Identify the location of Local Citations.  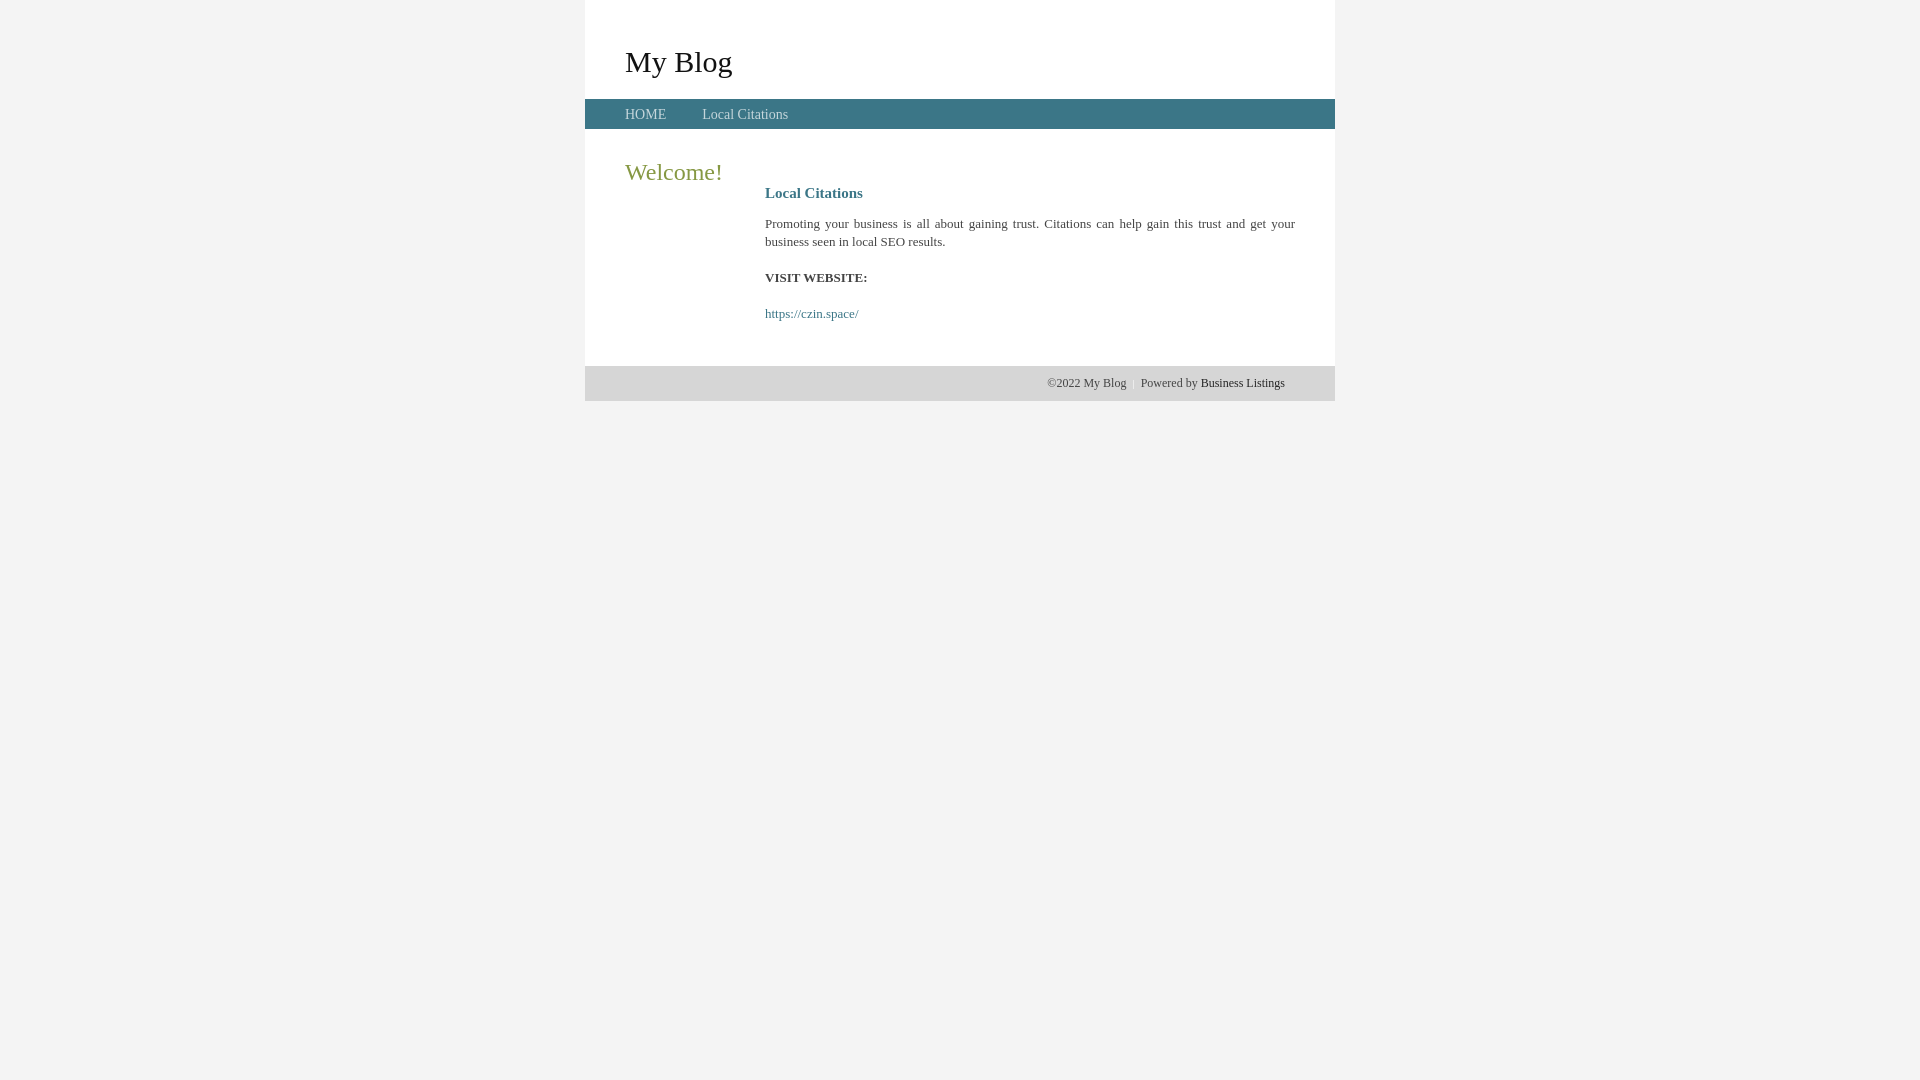
(745, 114).